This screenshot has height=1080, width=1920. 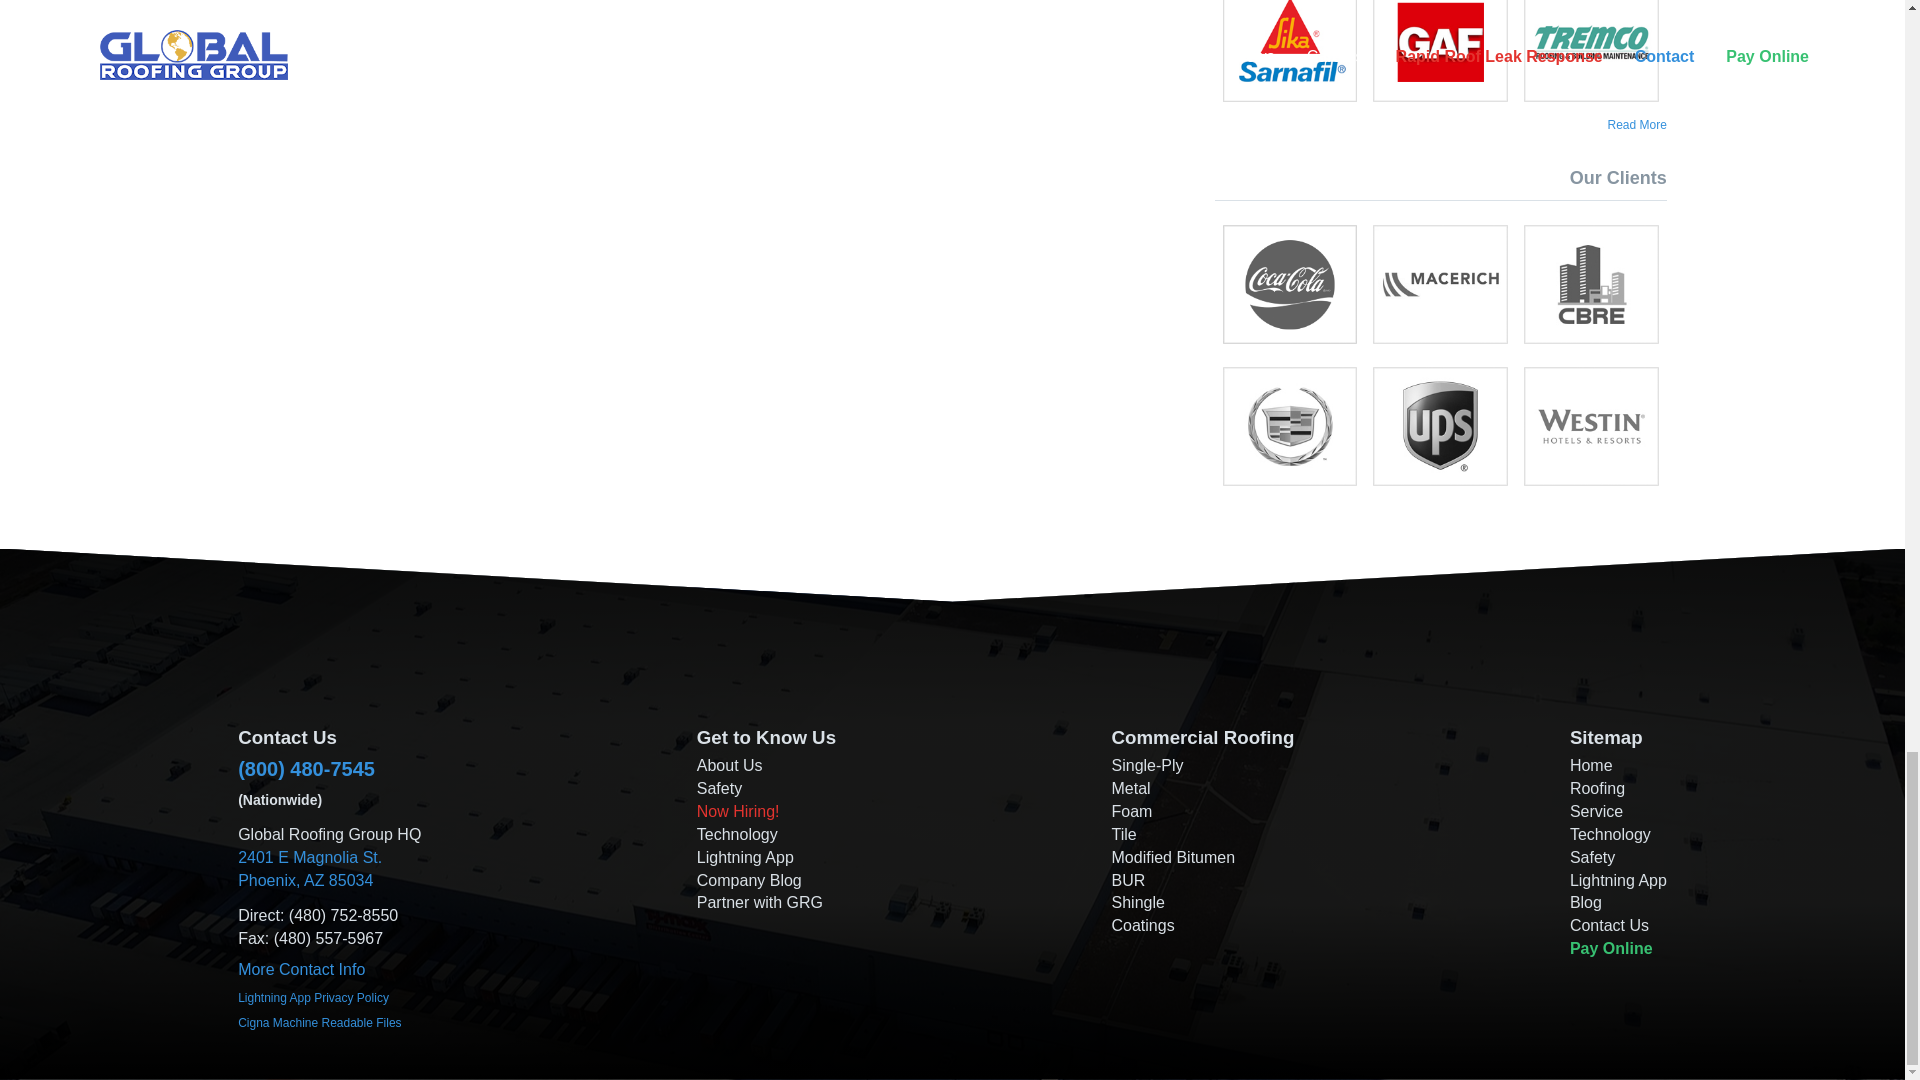 What do you see at coordinates (729, 766) in the screenshot?
I see `About Us` at bounding box center [729, 766].